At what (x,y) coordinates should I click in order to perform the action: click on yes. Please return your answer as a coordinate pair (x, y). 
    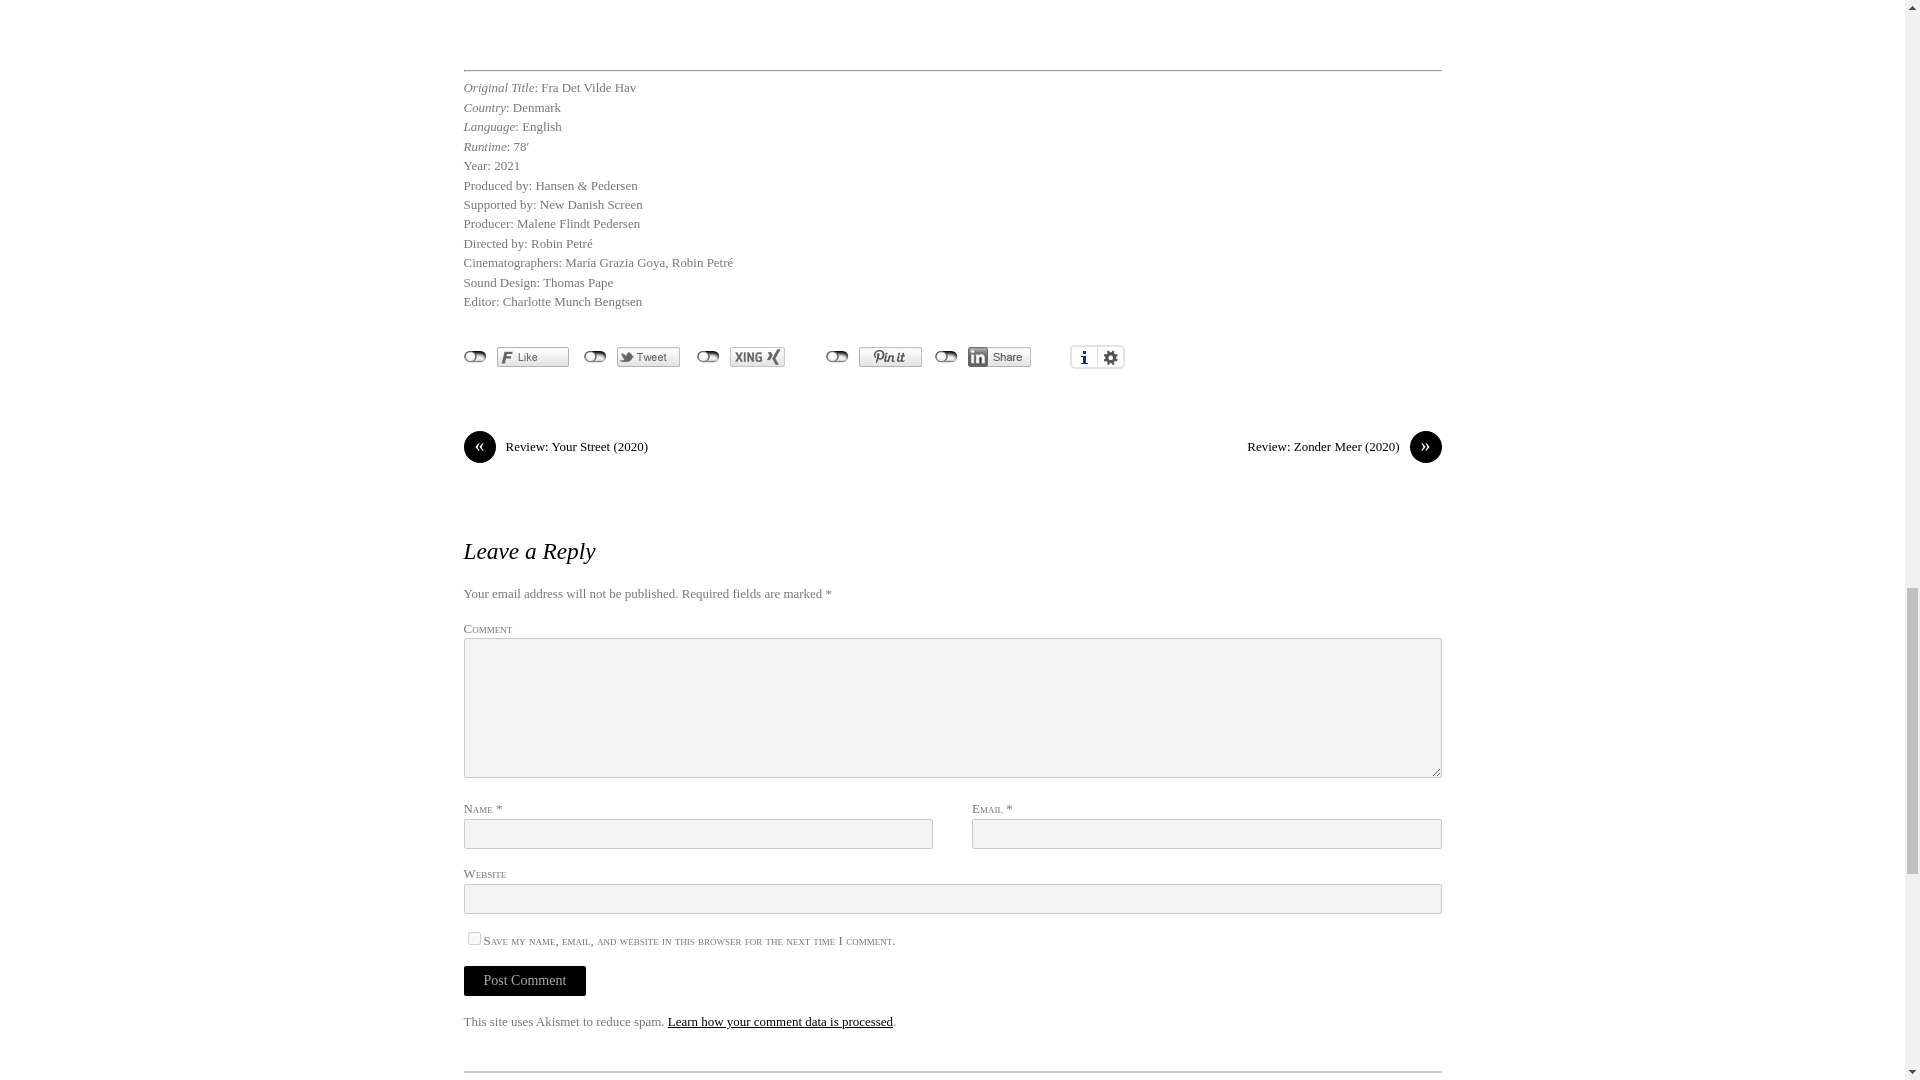
    Looking at the image, I should click on (474, 938).